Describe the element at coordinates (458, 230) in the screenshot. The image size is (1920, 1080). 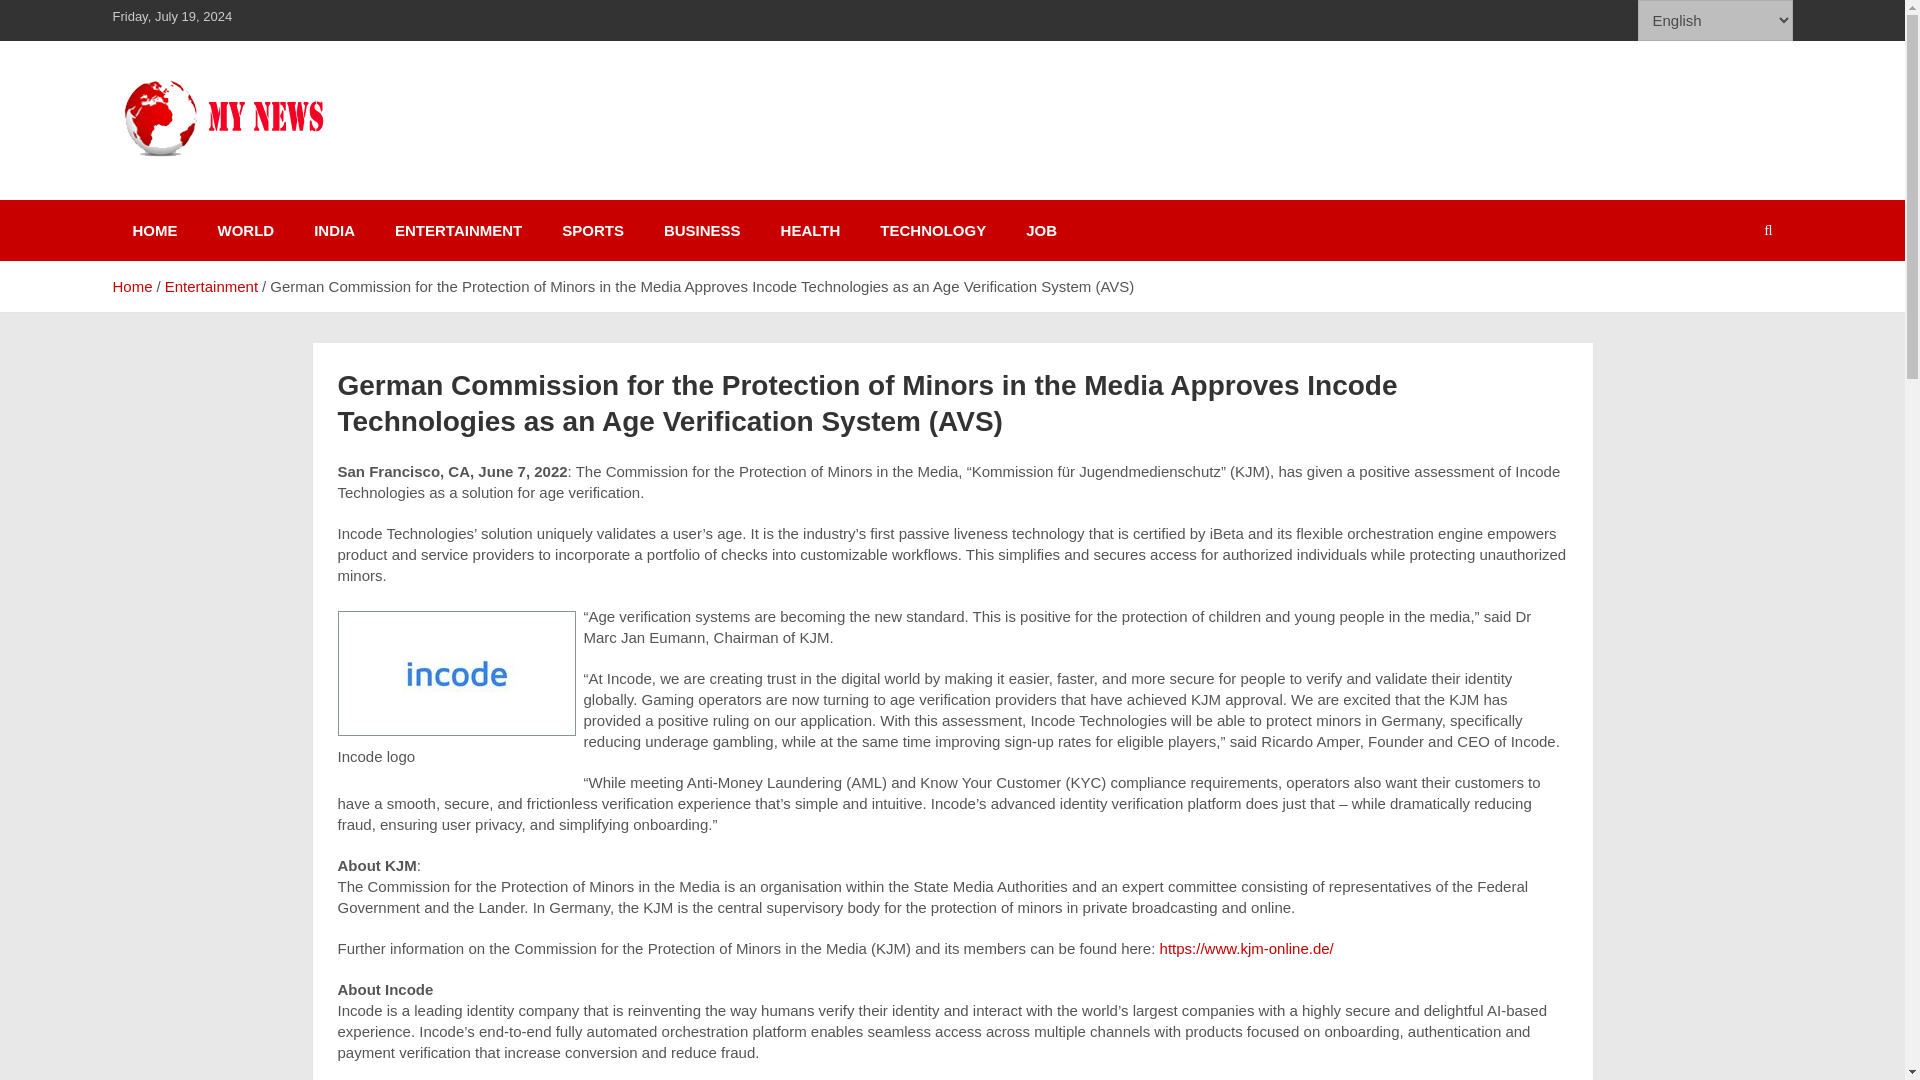
I see `ENTERTAINMENT` at that location.